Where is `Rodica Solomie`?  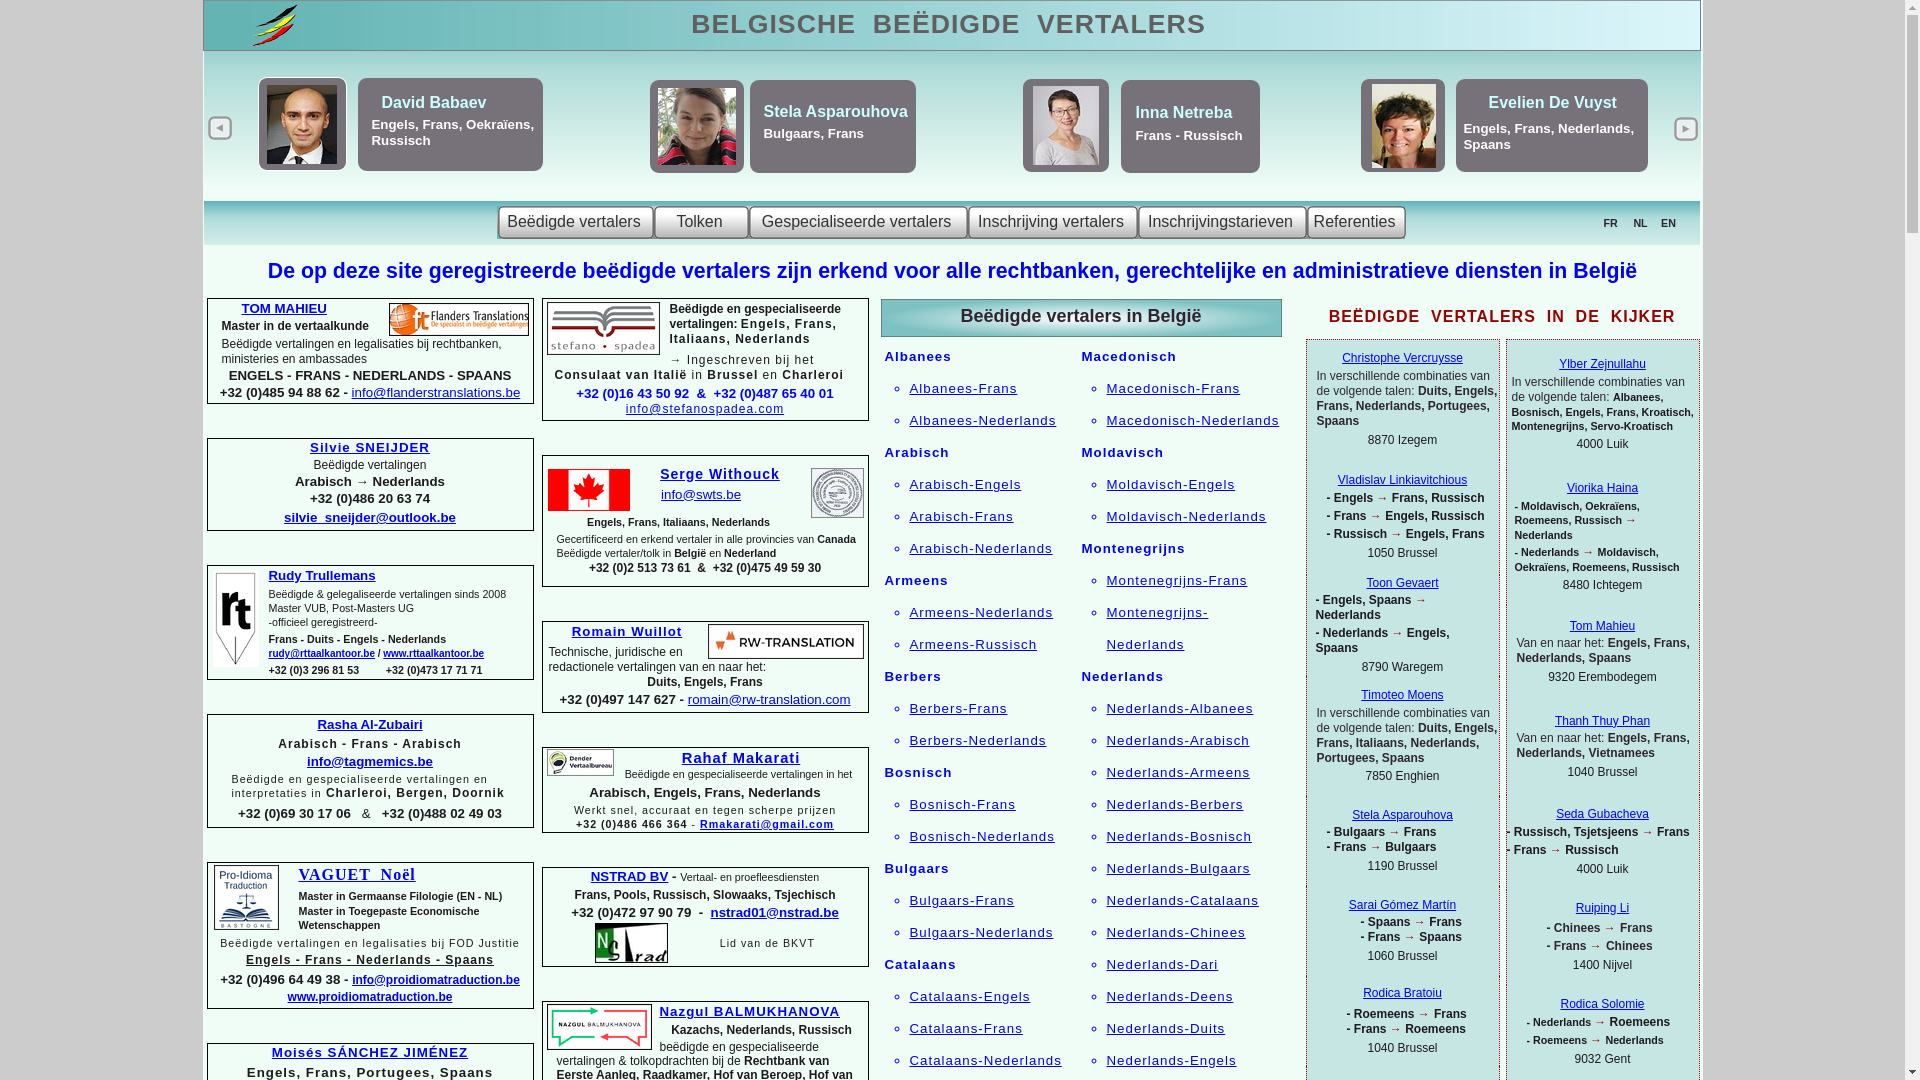
Rodica Solomie is located at coordinates (1602, 1004).